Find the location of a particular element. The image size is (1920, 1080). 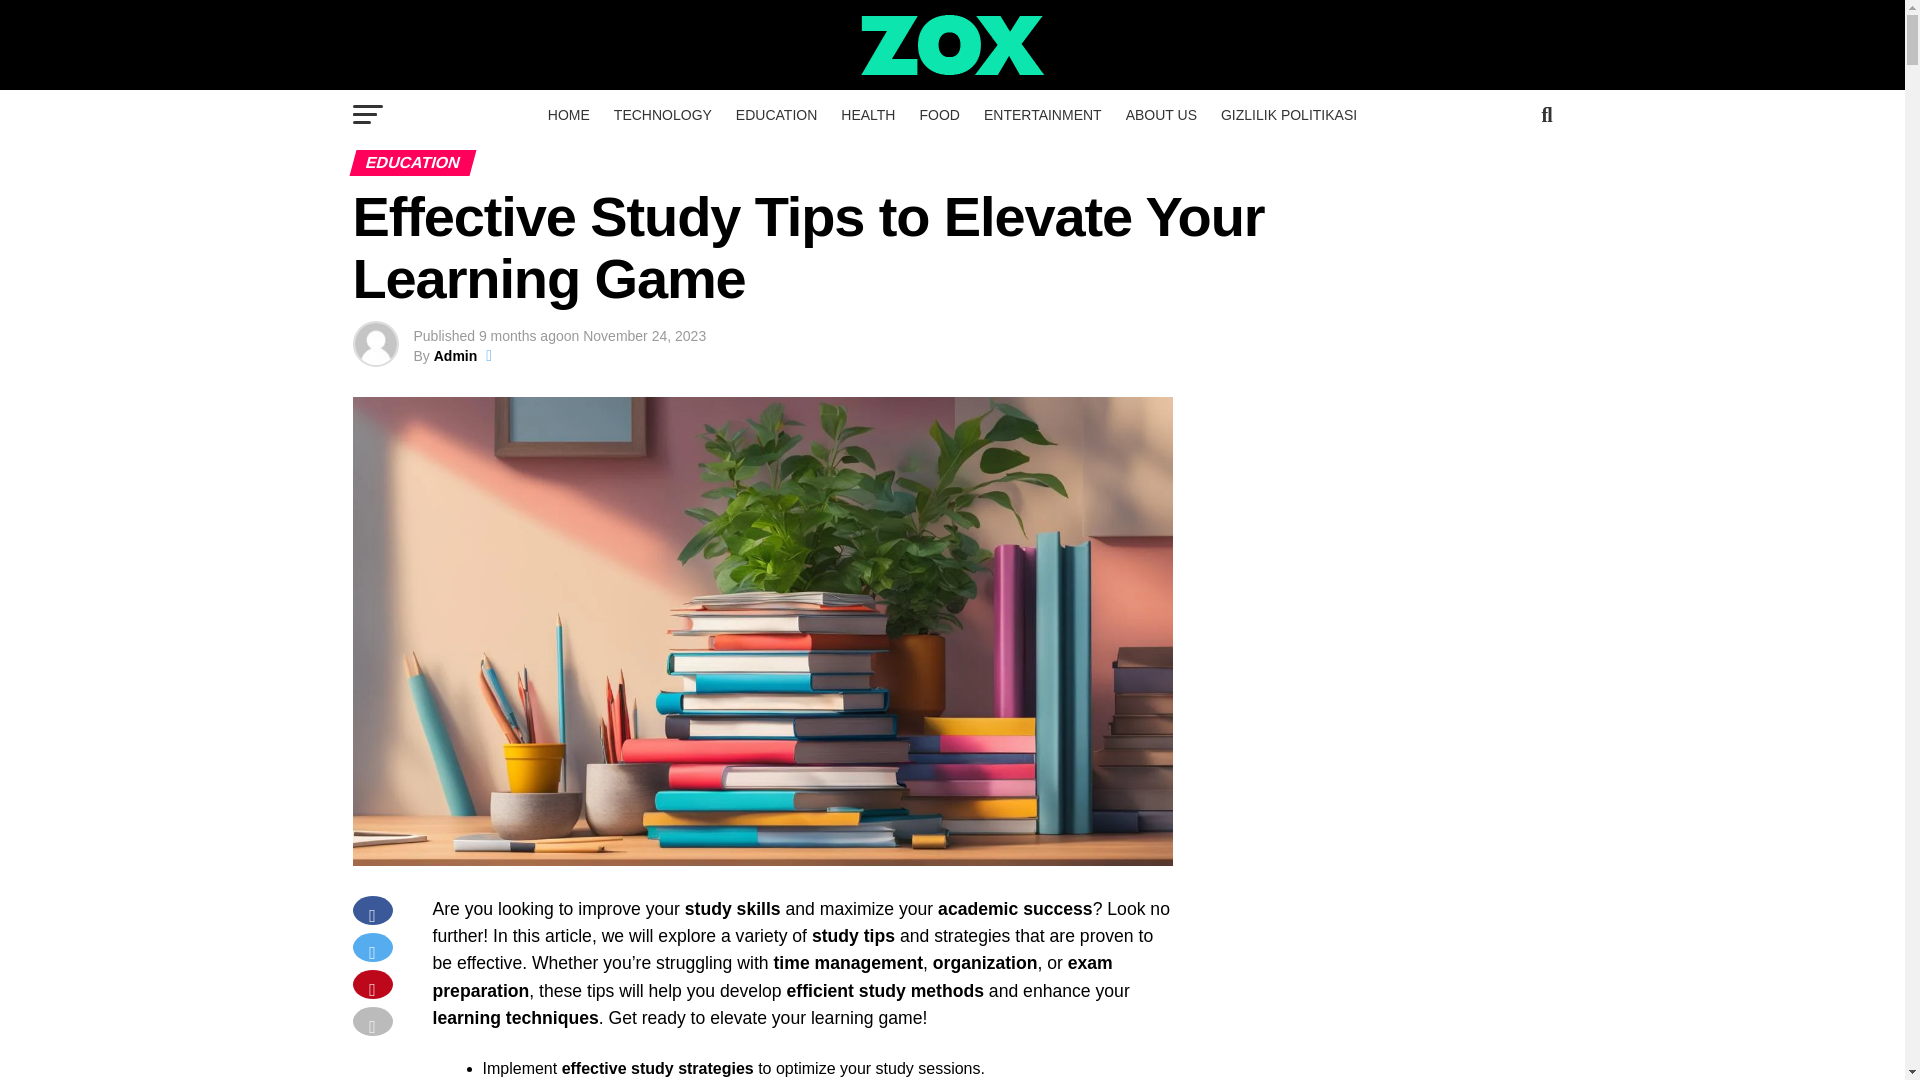

TECHNOLOGY is located at coordinates (662, 114).